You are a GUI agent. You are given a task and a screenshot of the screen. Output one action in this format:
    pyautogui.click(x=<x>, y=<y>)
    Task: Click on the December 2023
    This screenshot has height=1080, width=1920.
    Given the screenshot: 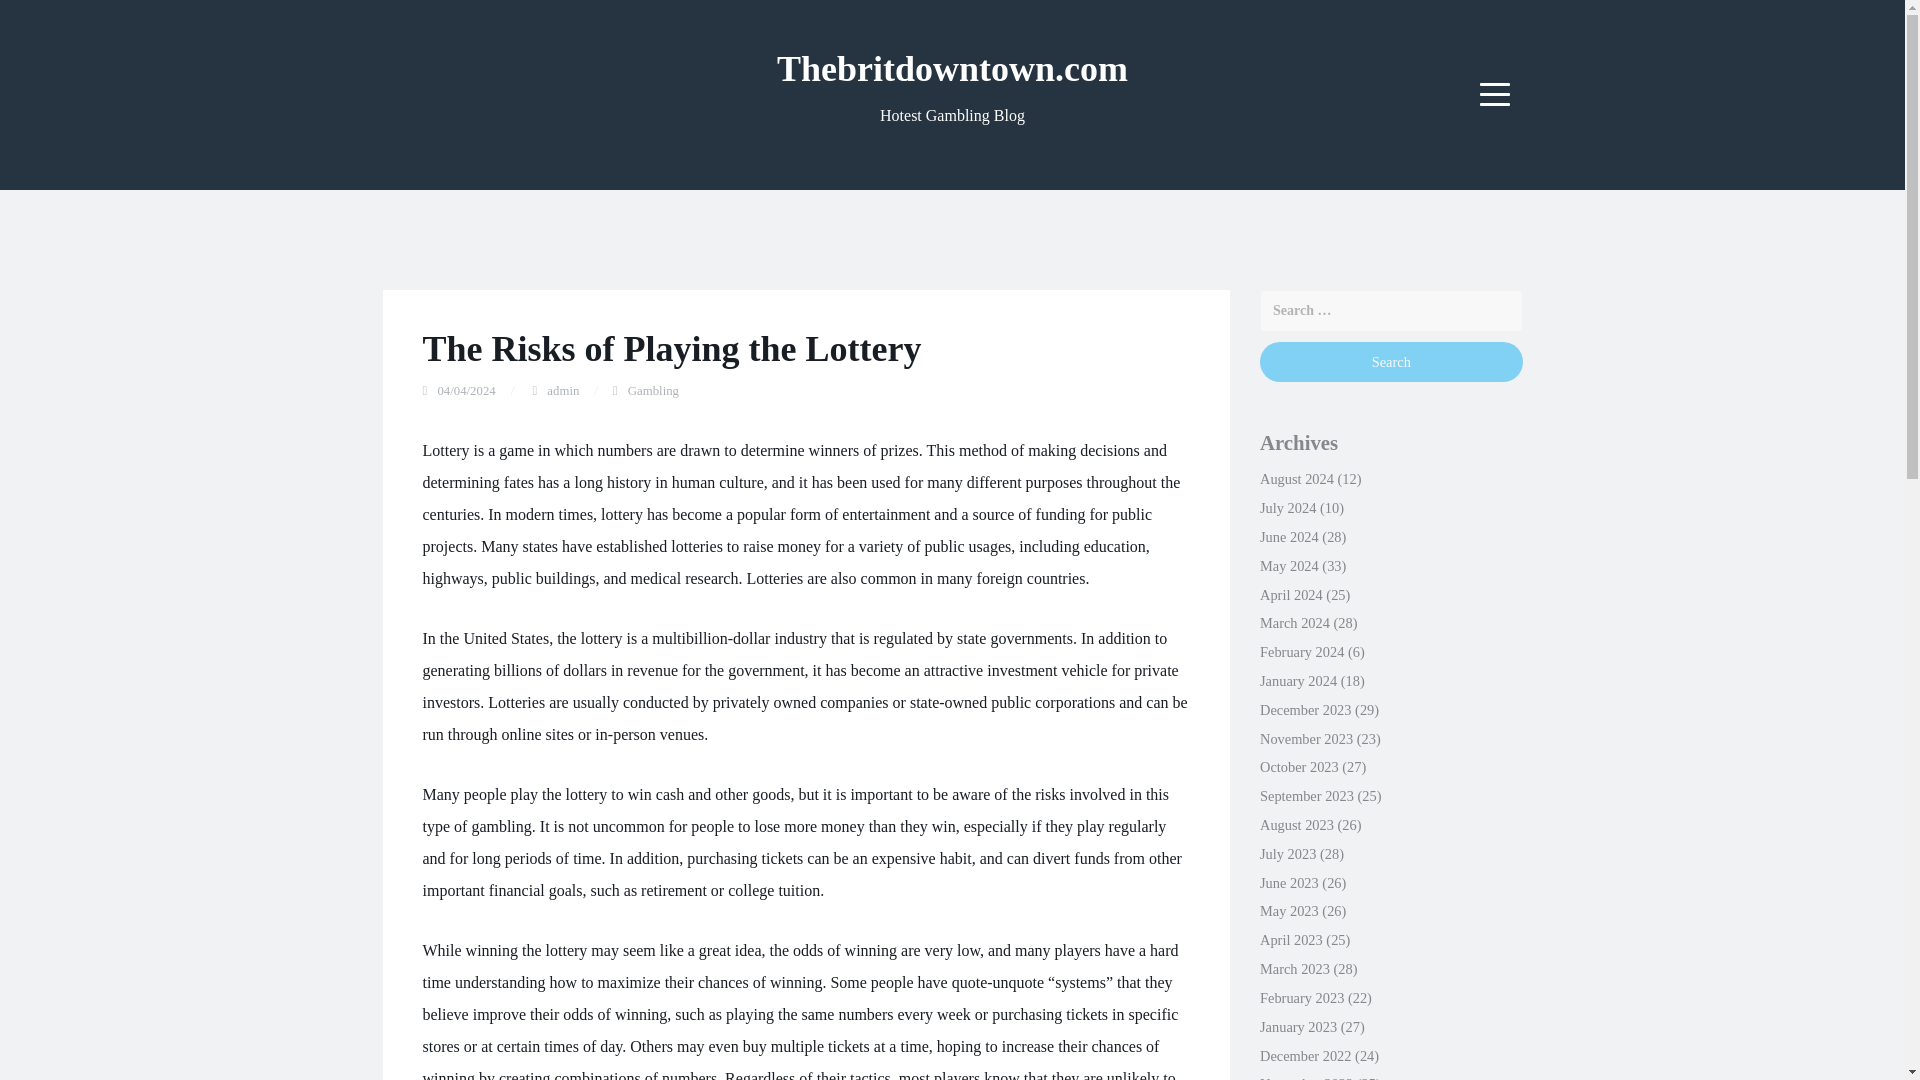 What is the action you would take?
    pyautogui.click(x=1305, y=710)
    